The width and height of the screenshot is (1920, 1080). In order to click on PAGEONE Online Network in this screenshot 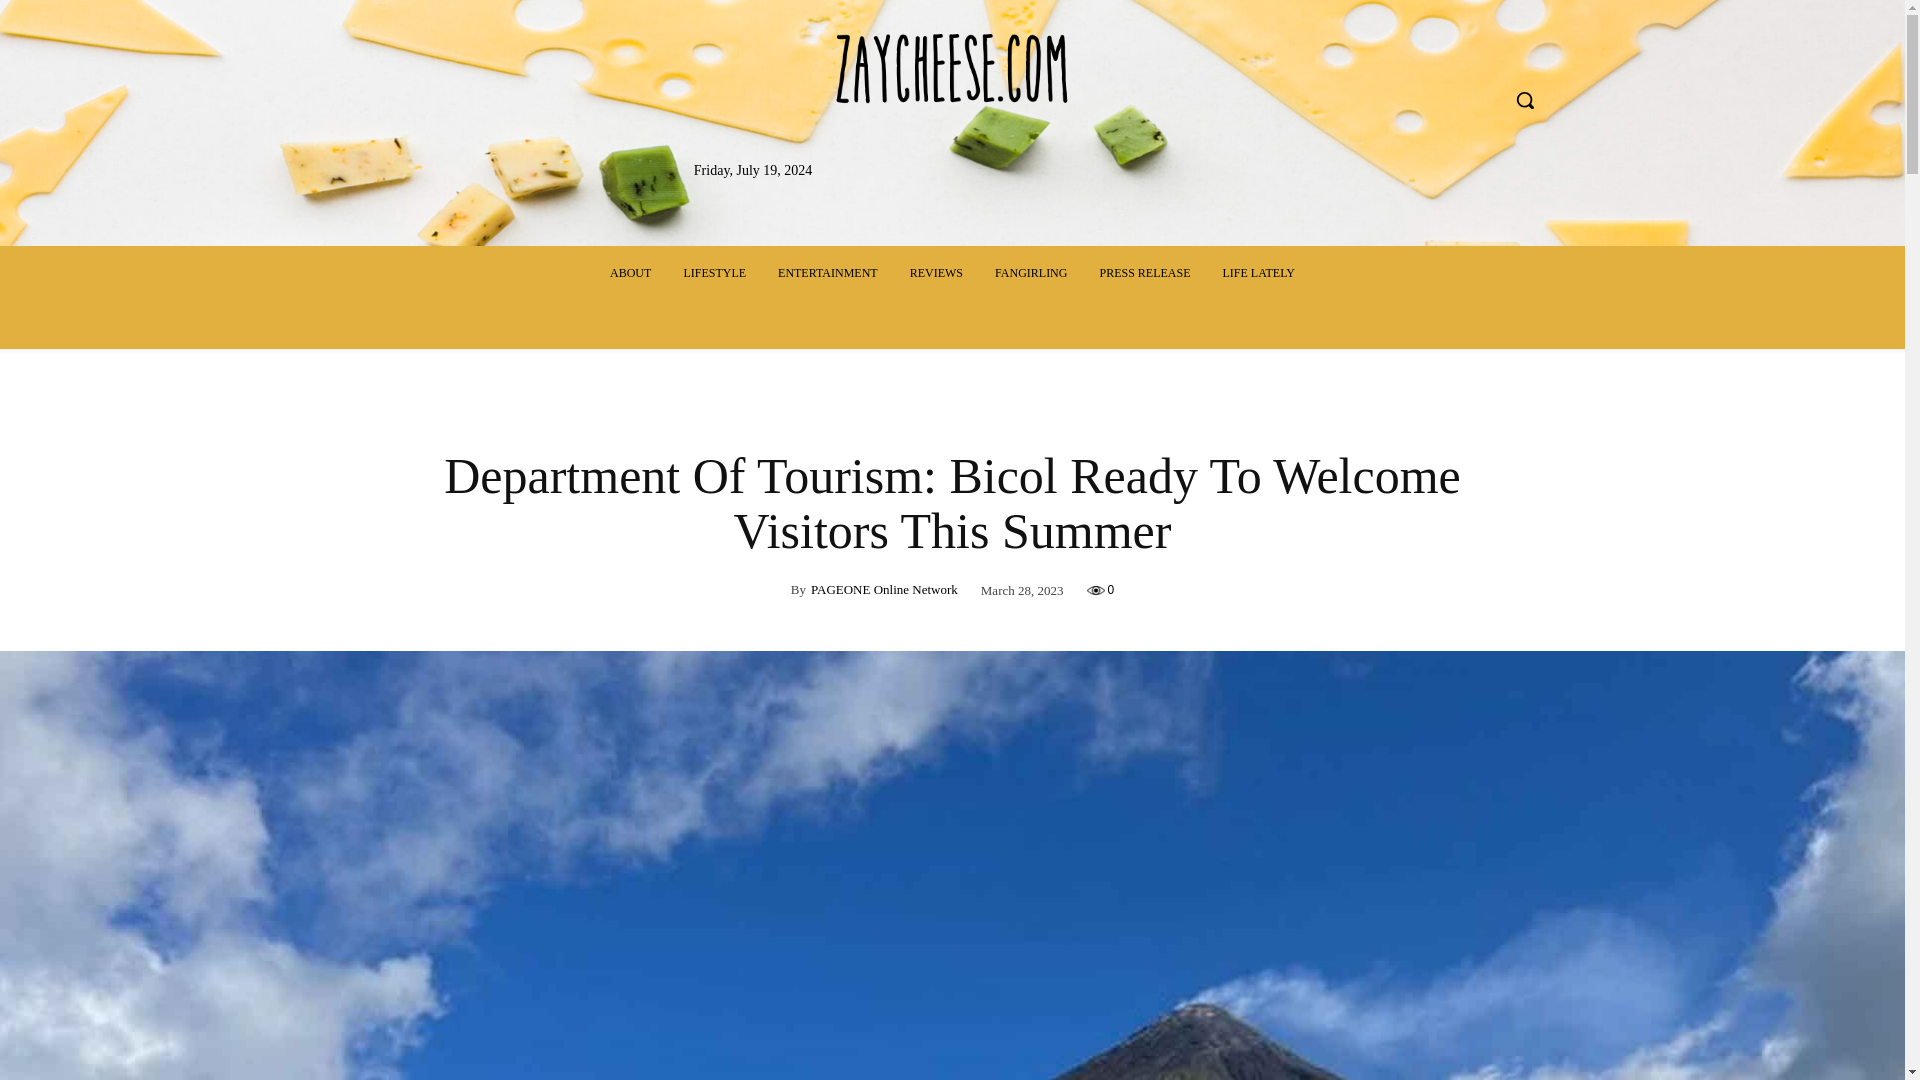, I will do `click(884, 590)`.